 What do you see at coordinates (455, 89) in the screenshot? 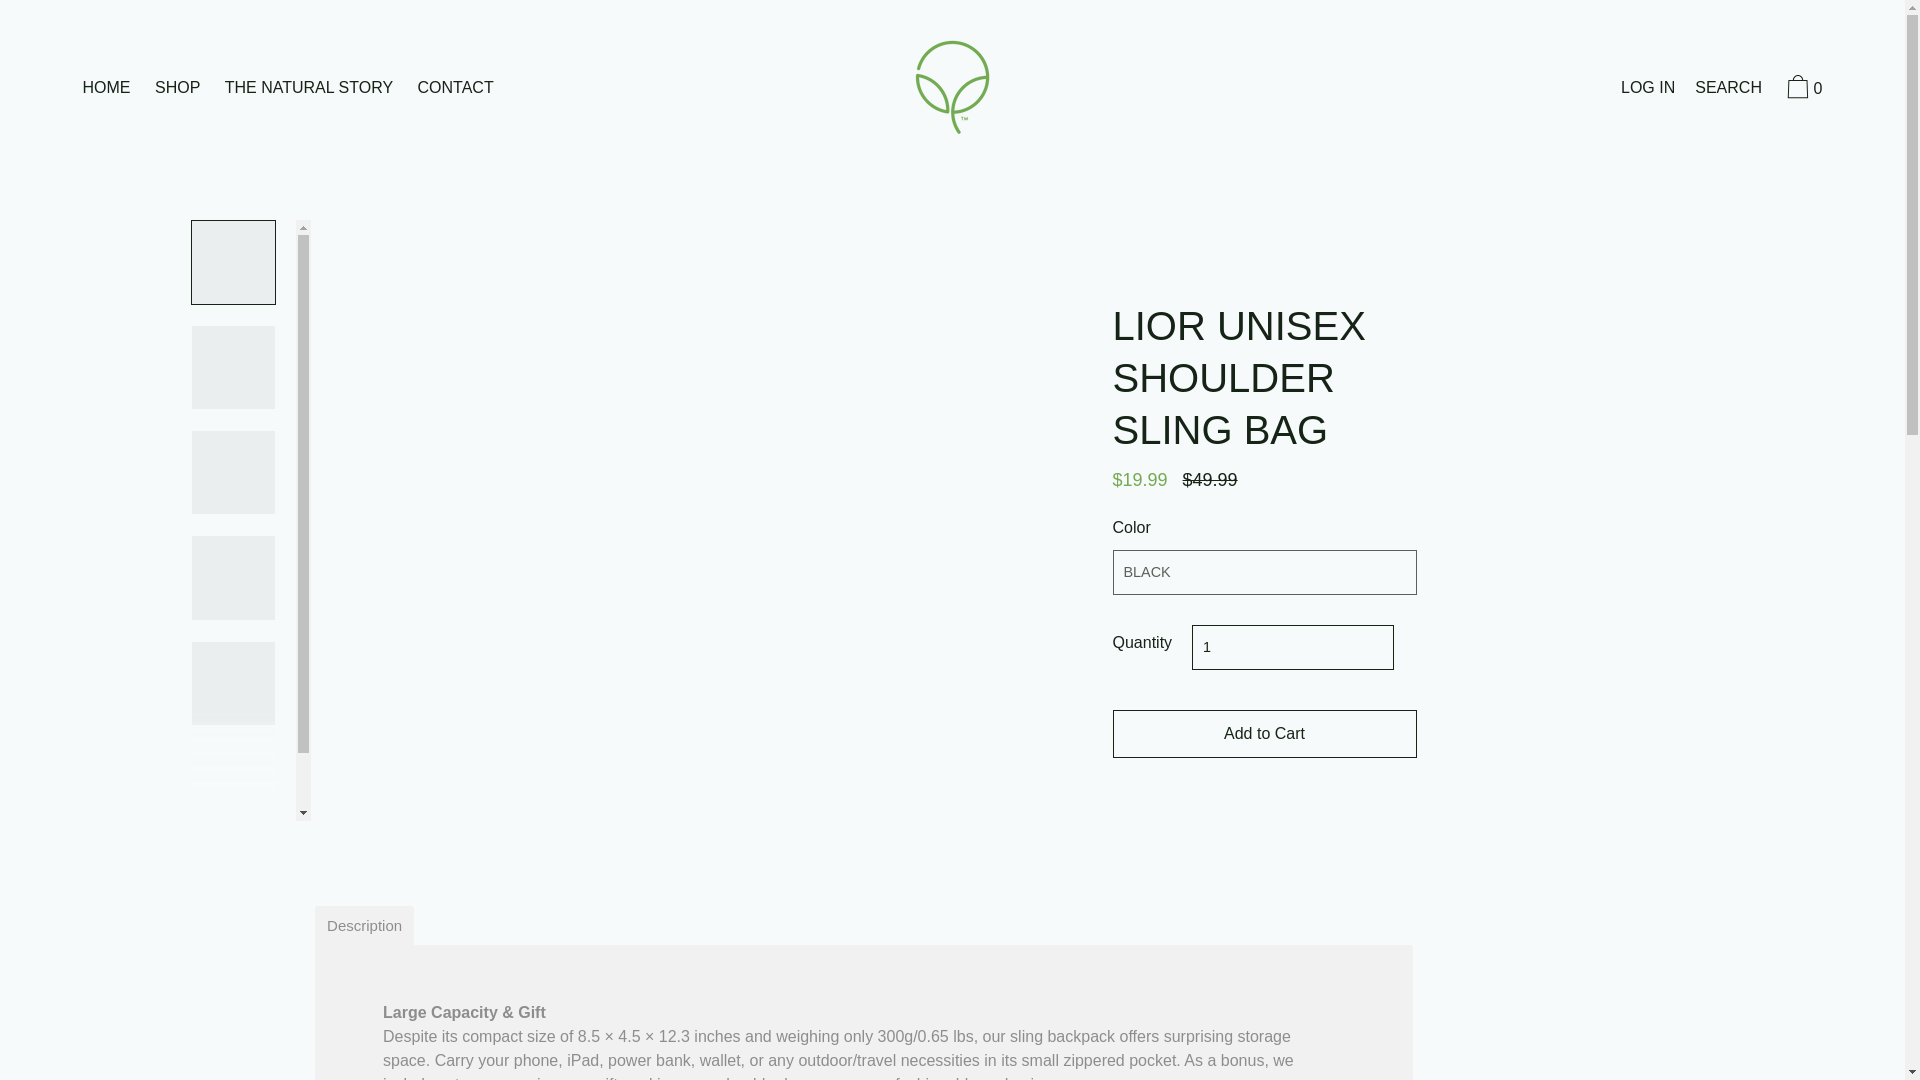
I see `CONTACT` at bounding box center [455, 89].